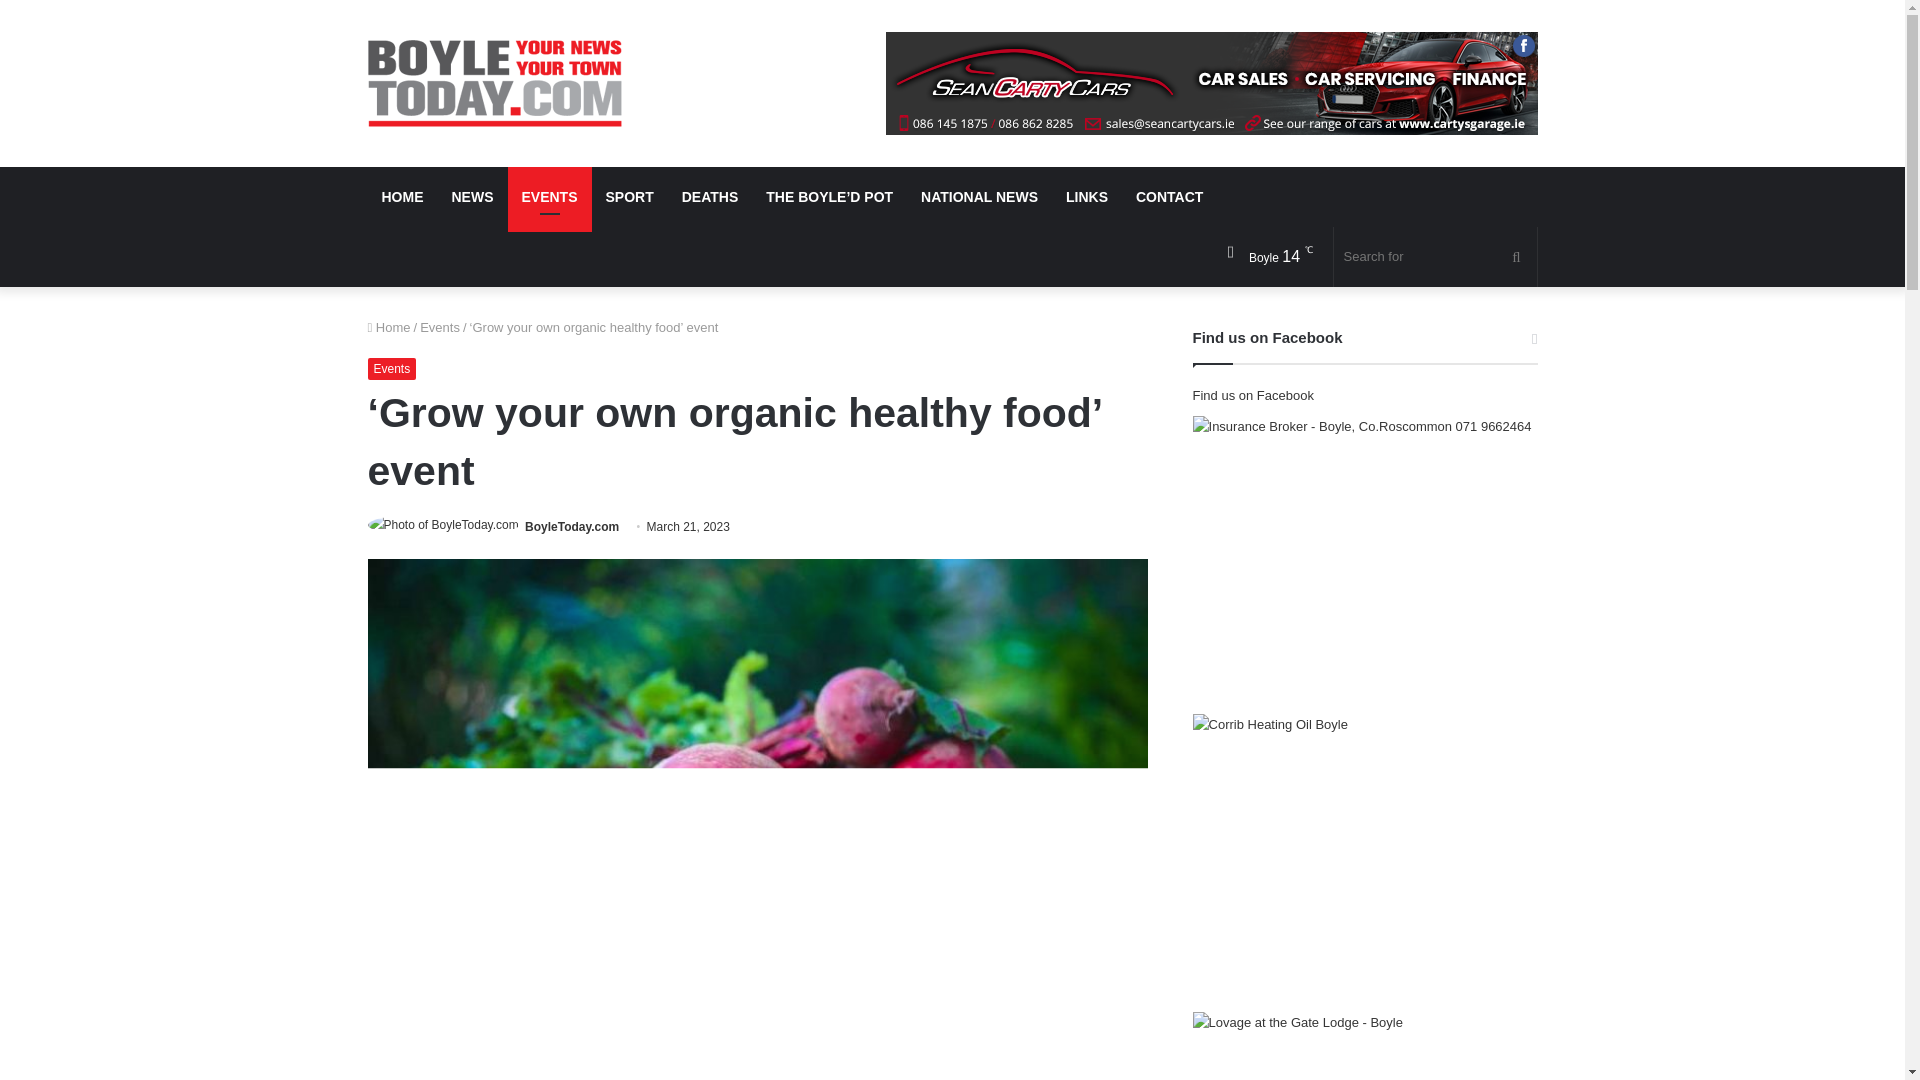  Describe the element at coordinates (1086, 196) in the screenshot. I see `LINKS` at that location.